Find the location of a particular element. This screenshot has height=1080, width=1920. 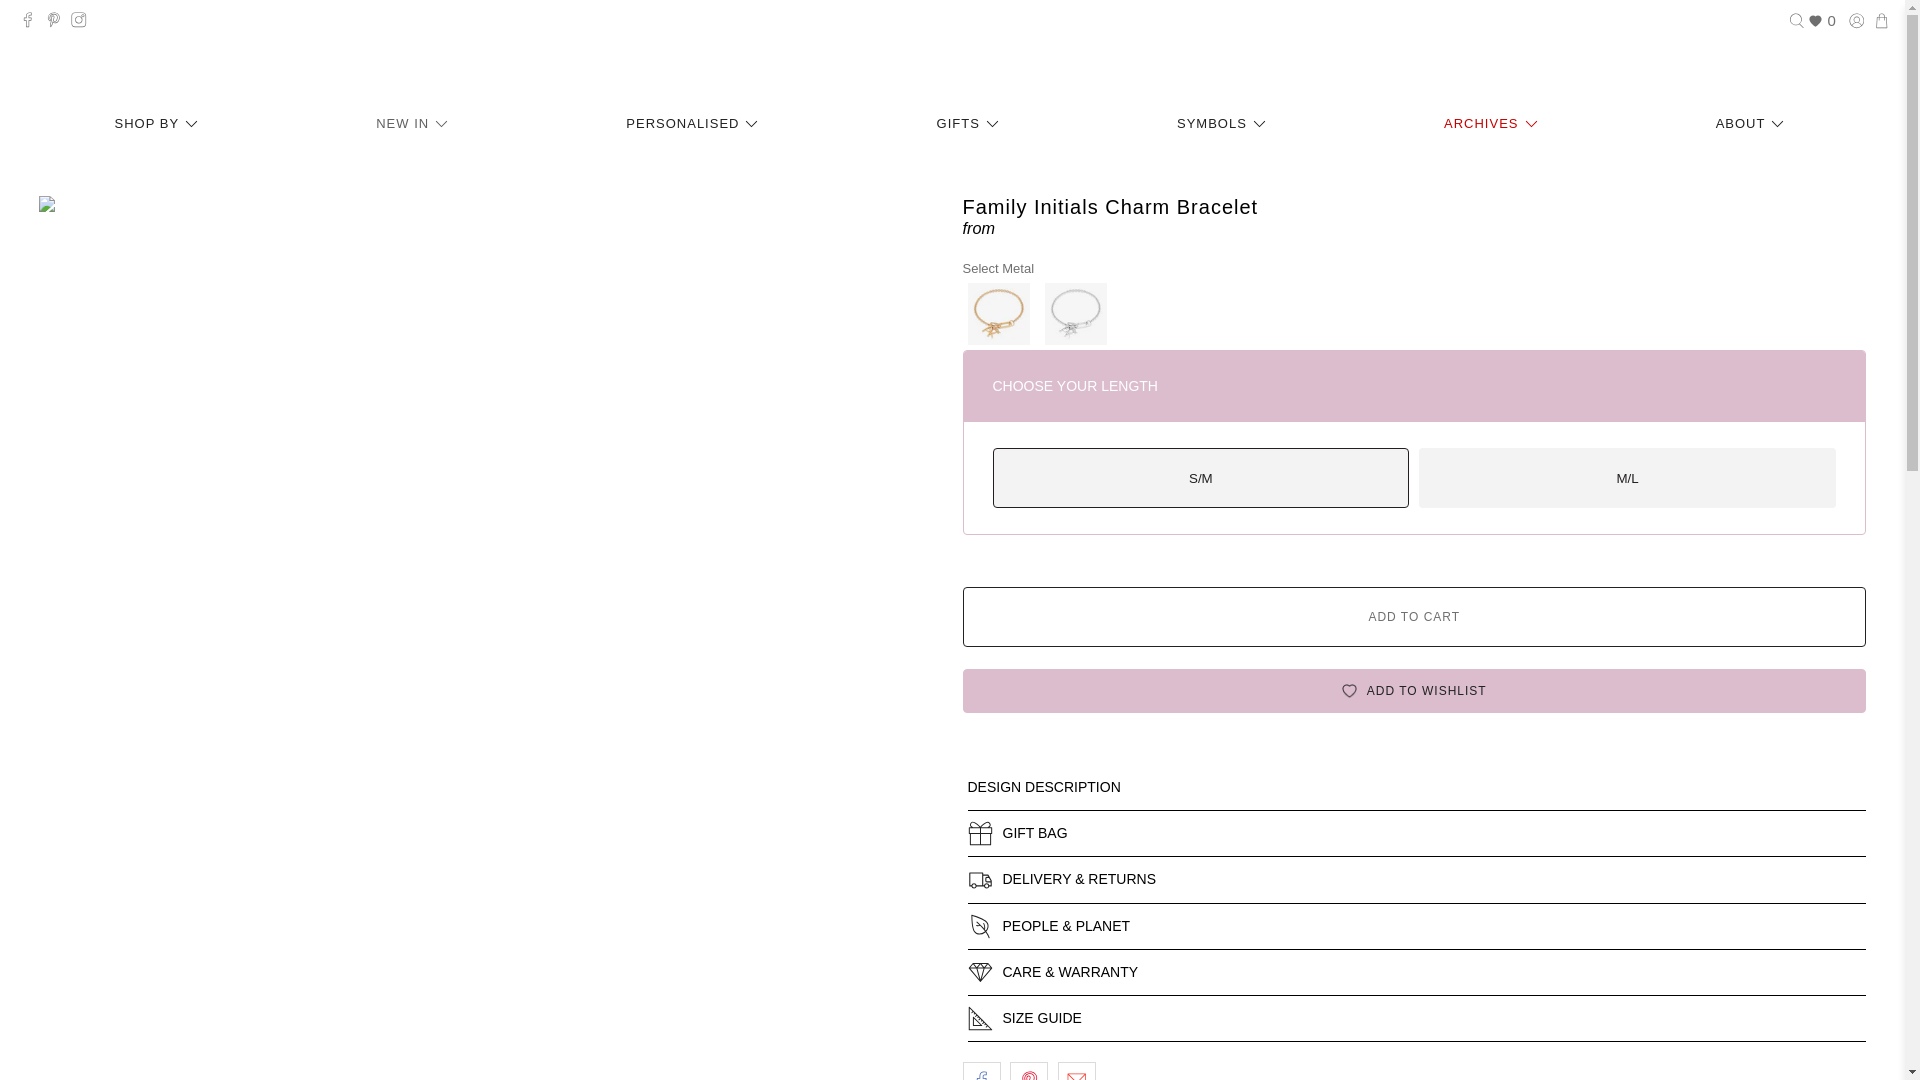

GIFTS is located at coordinates (971, 124).